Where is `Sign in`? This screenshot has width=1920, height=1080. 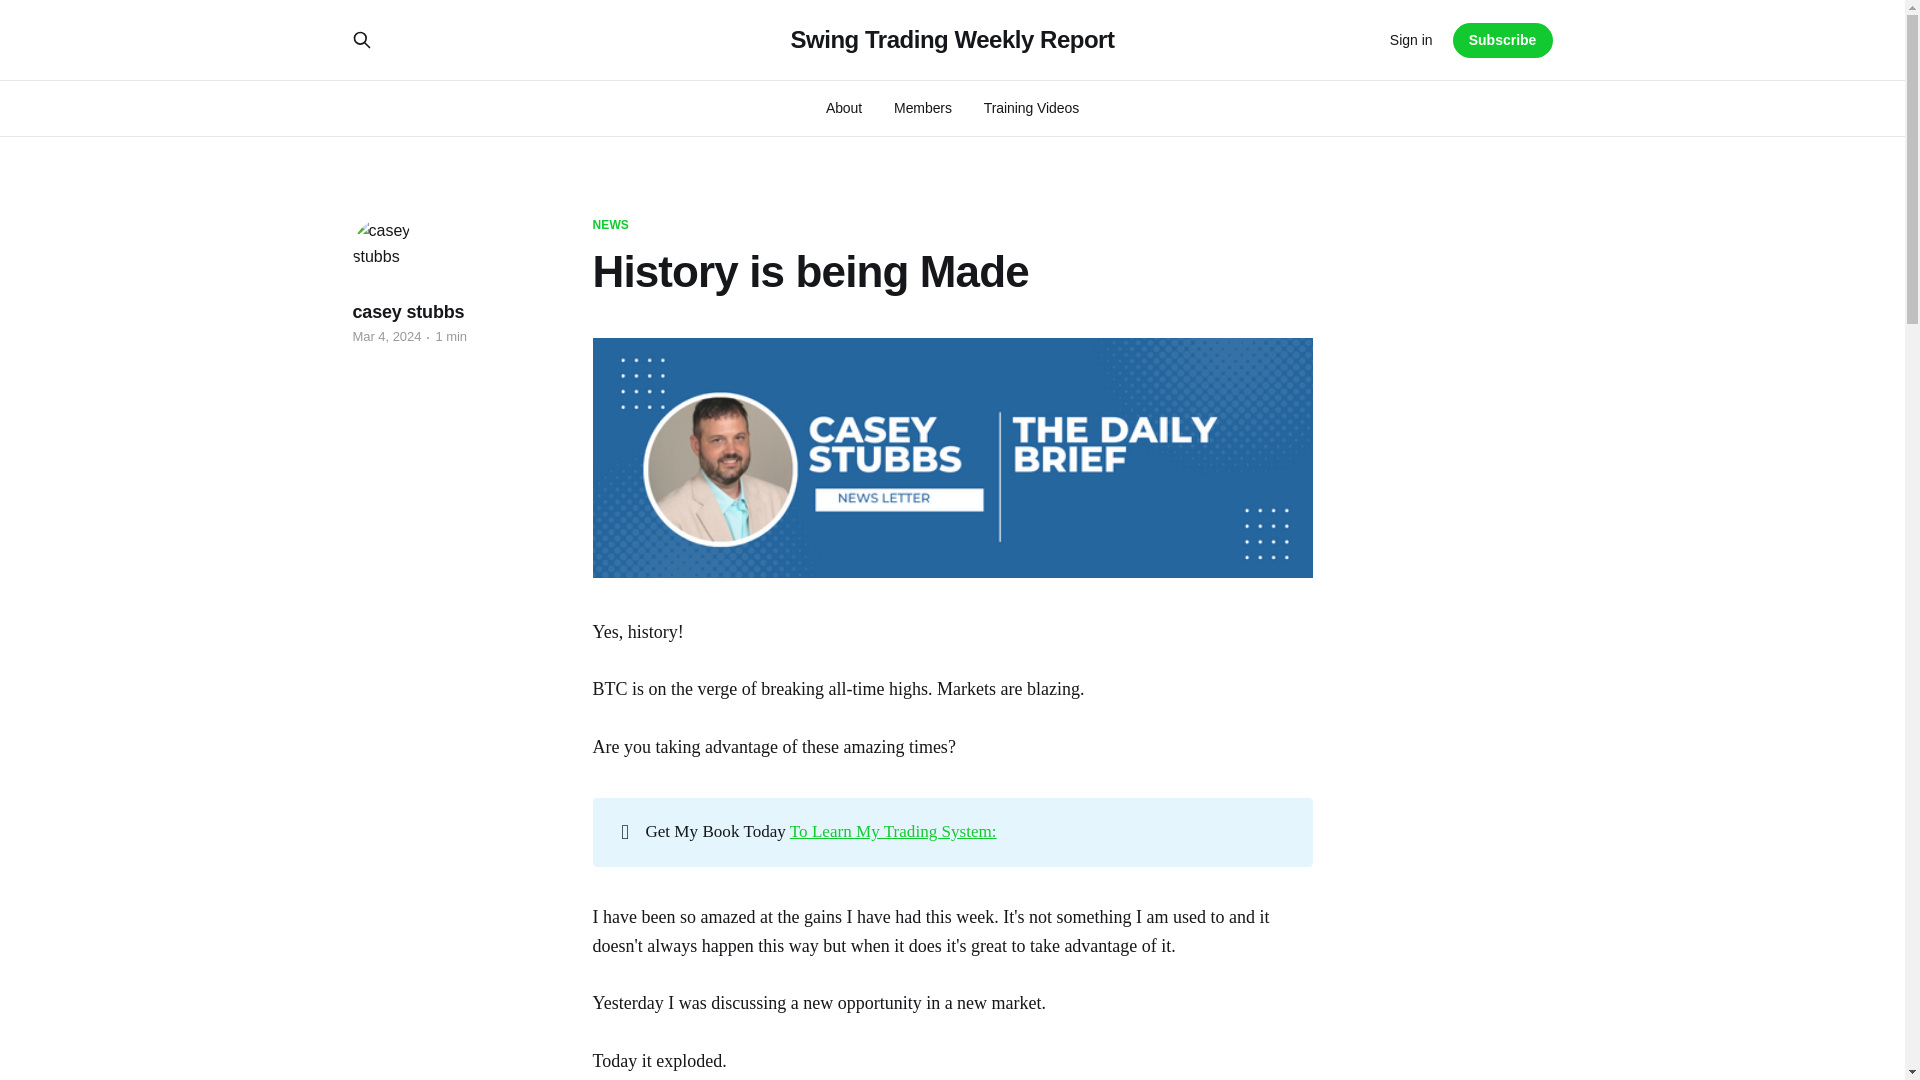 Sign in is located at coordinates (1411, 40).